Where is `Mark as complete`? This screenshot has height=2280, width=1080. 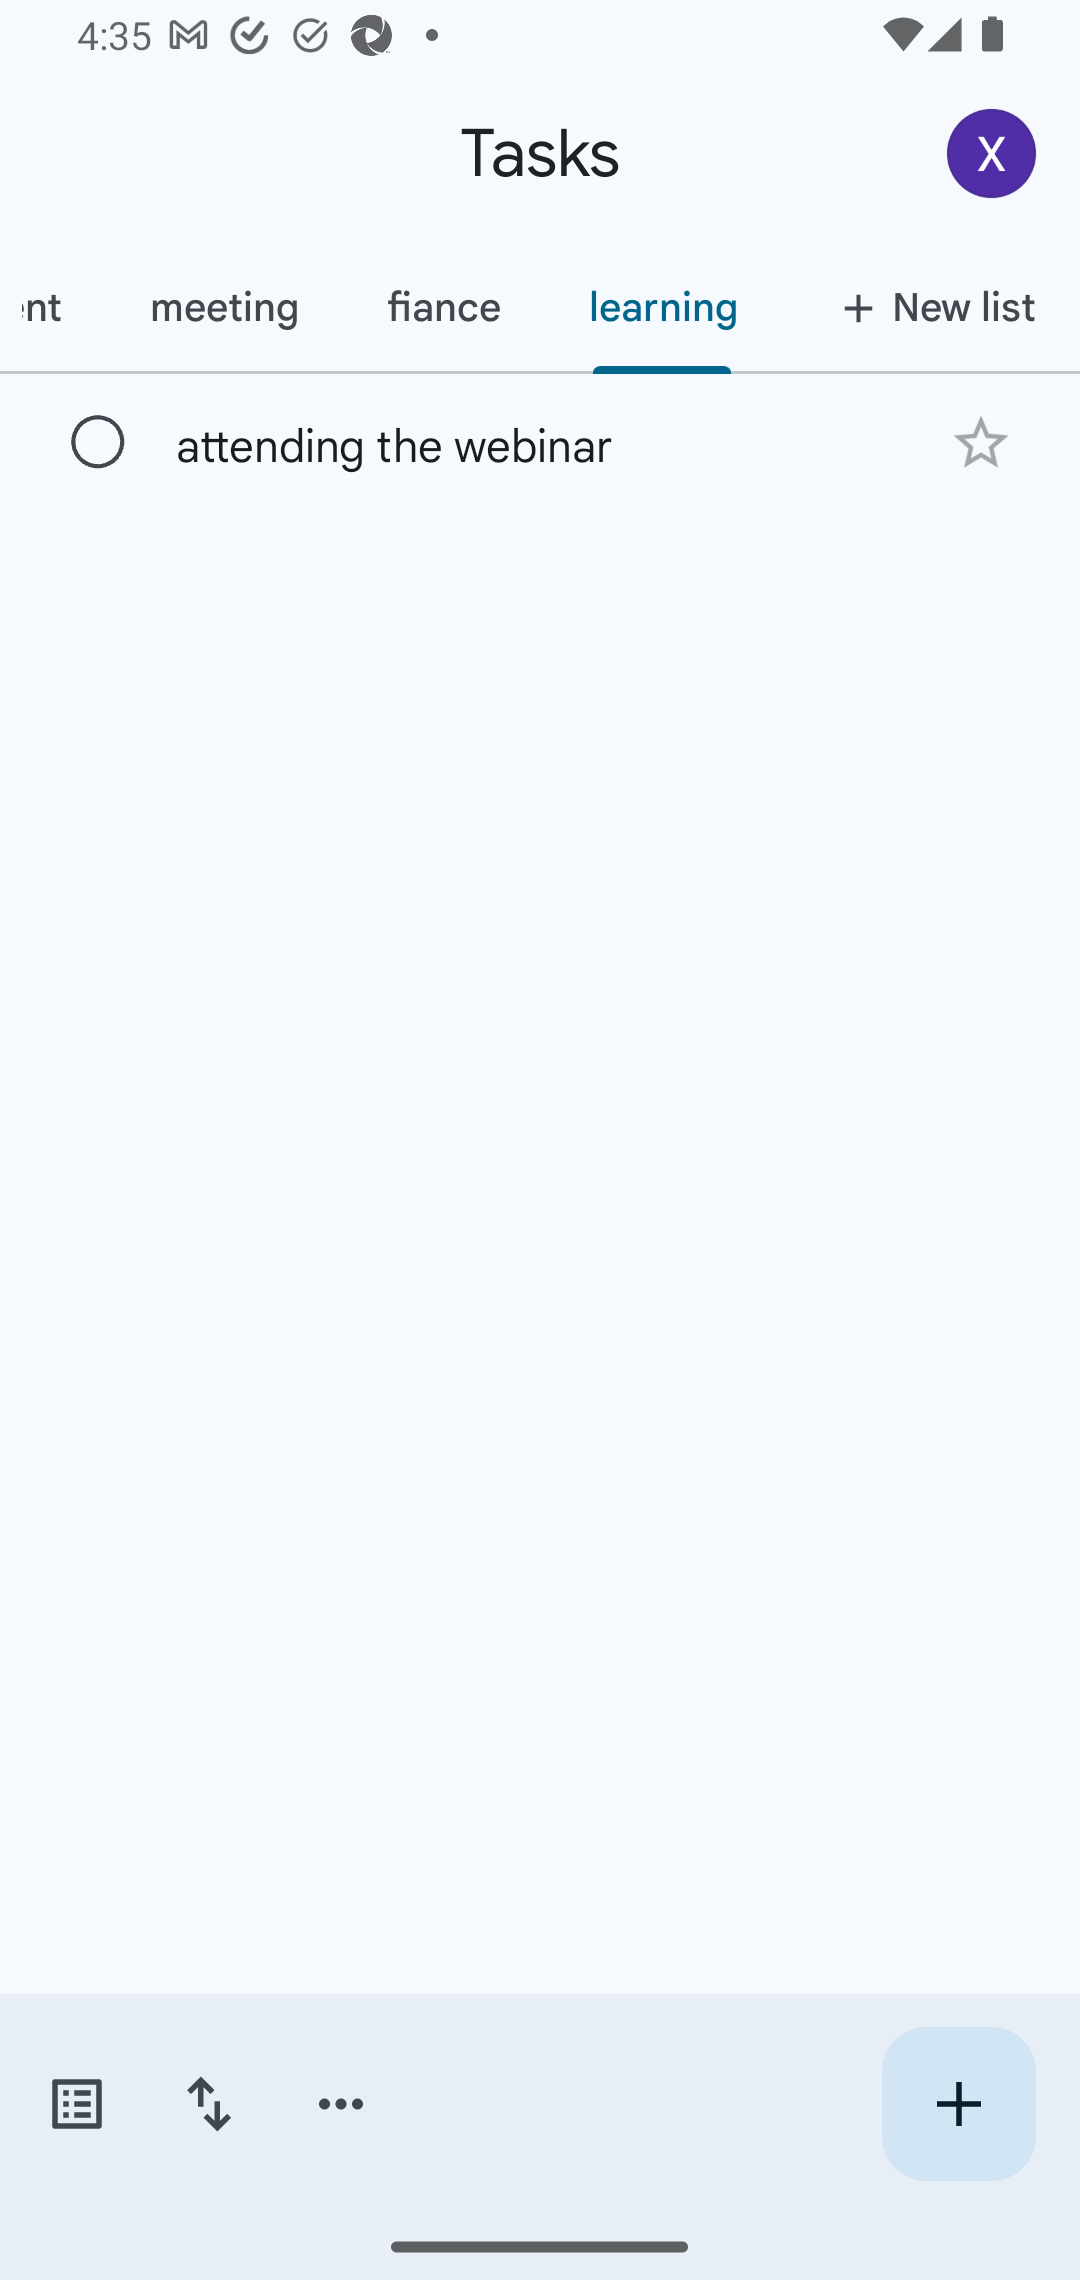
Mark as complete is located at coordinates (98, 443).